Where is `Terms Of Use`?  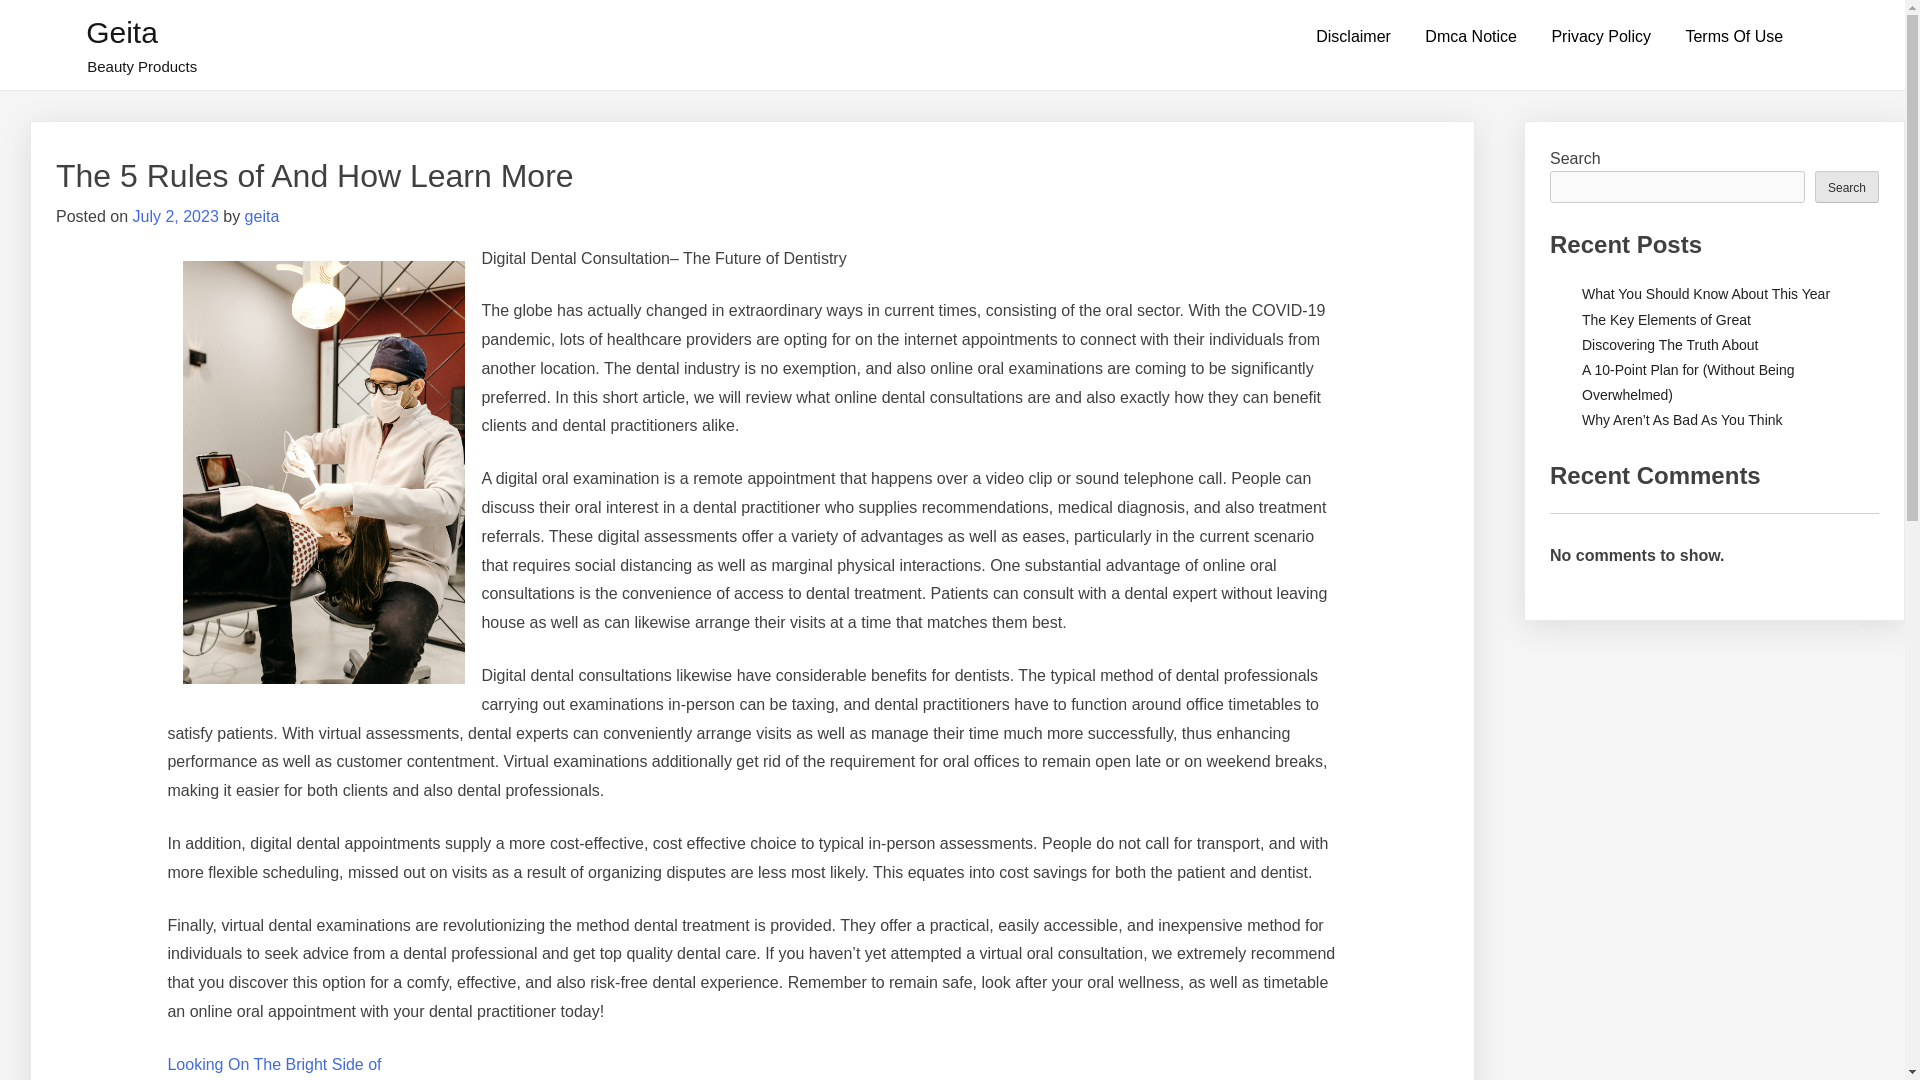 Terms Of Use is located at coordinates (1734, 37).